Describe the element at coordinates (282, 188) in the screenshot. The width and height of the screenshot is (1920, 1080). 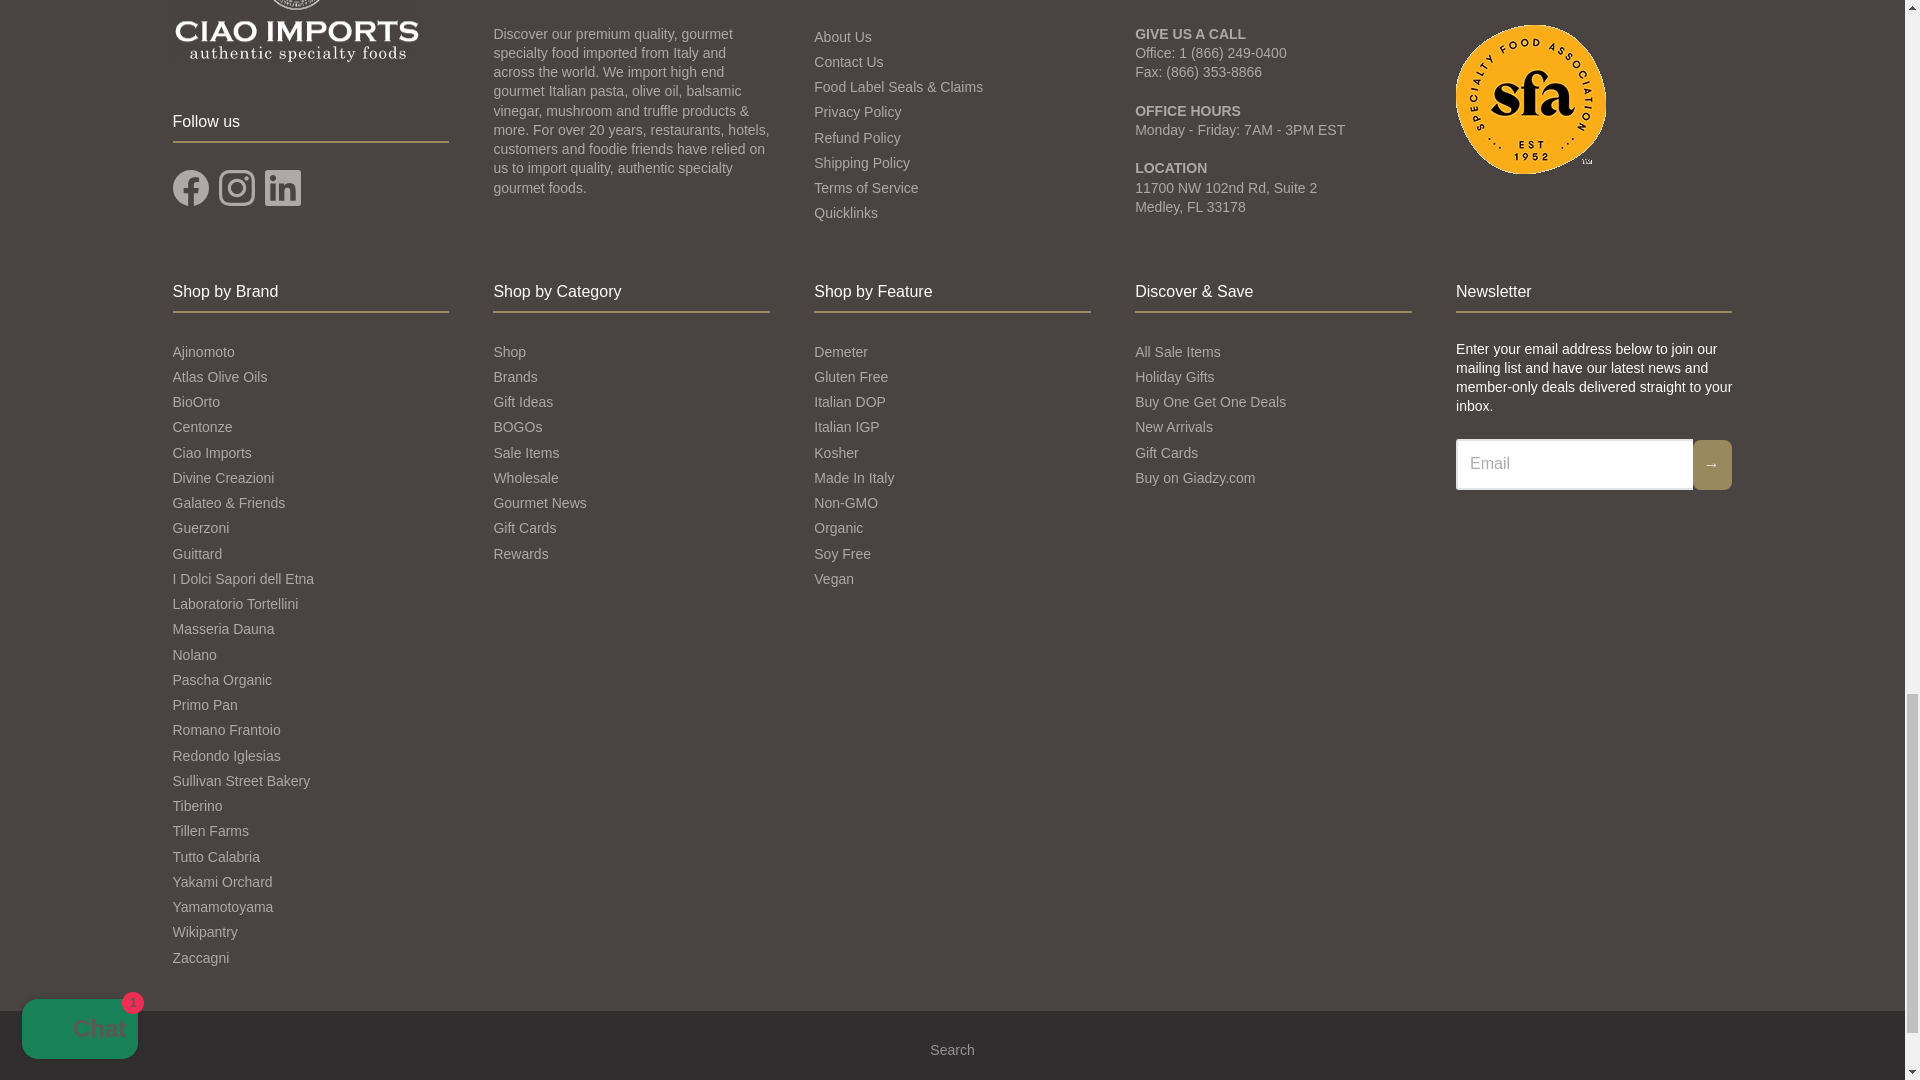
I see `LinkedIn` at that location.